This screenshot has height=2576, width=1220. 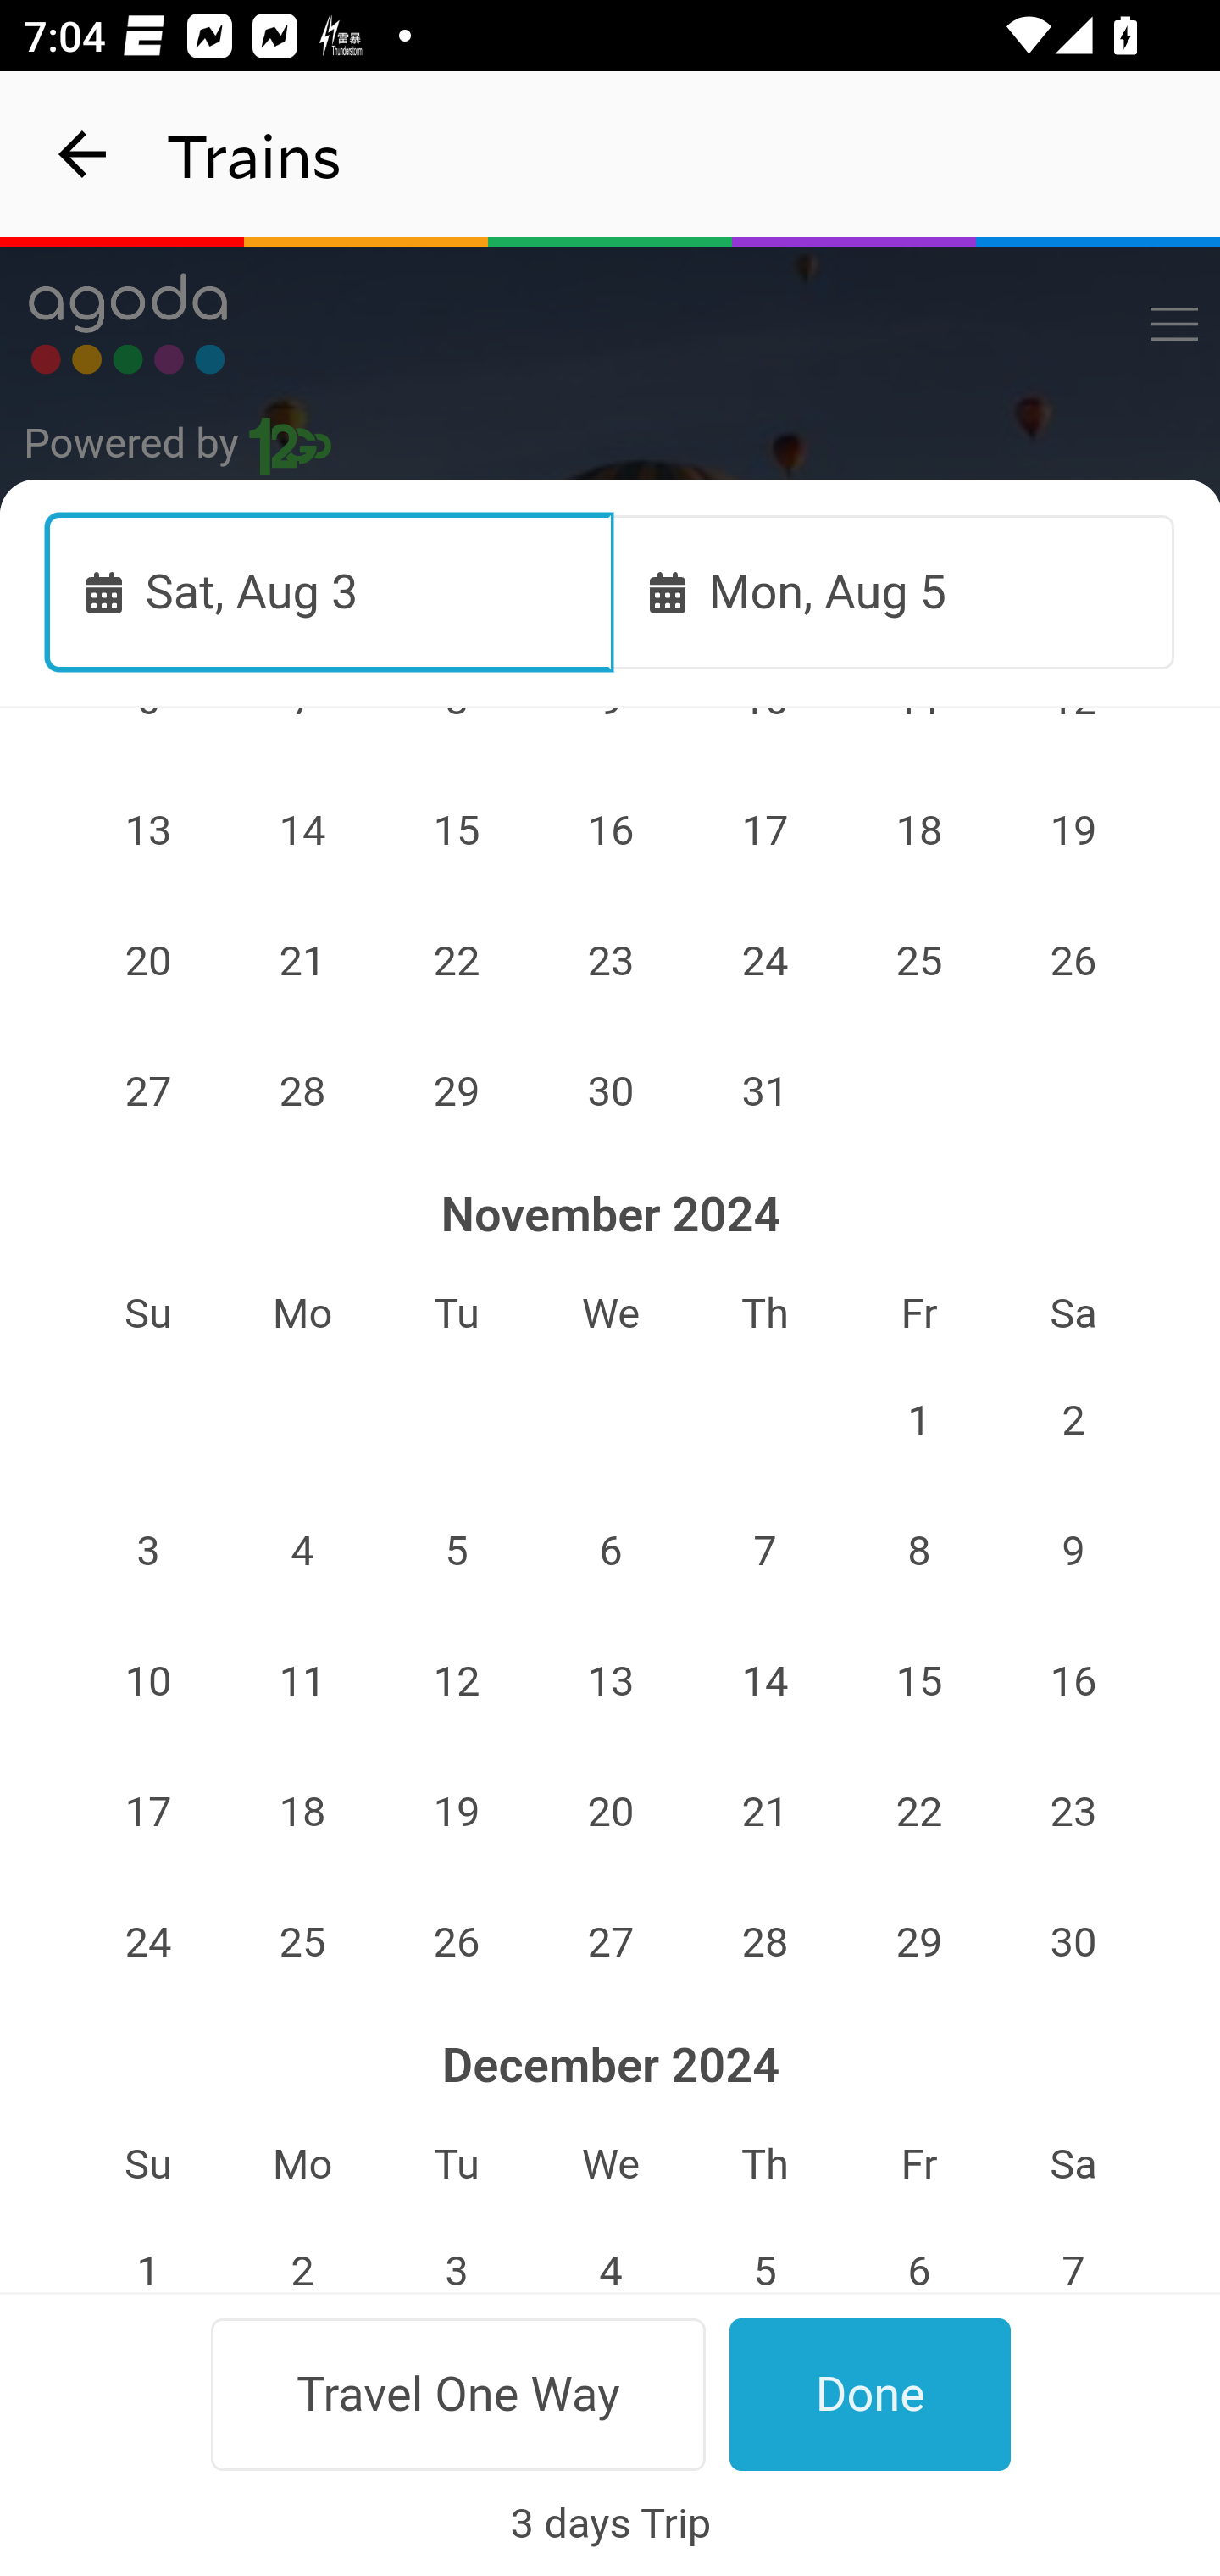 What do you see at coordinates (147, 1552) in the screenshot?
I see `3` at bounding box center [147, 1552].